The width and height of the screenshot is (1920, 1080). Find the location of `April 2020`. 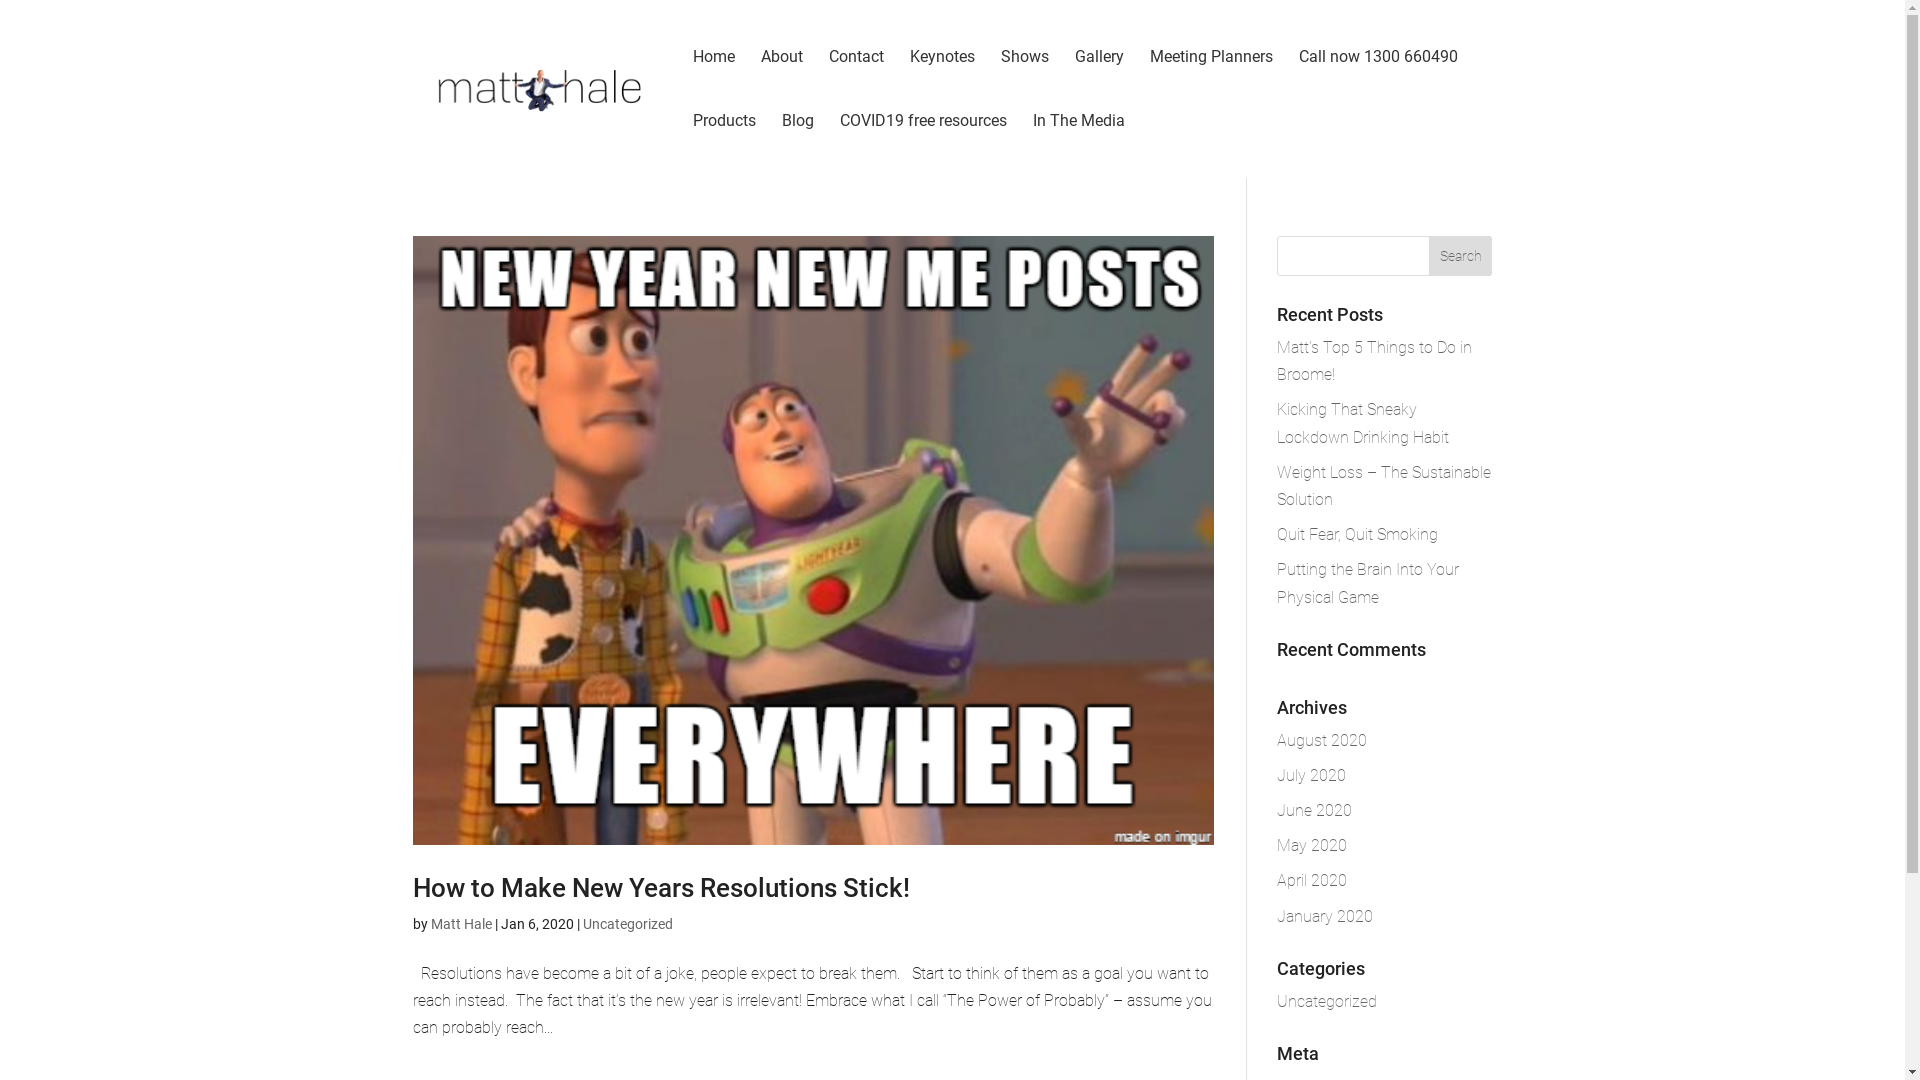

April 2020 is located at coordinates (1312, 880).